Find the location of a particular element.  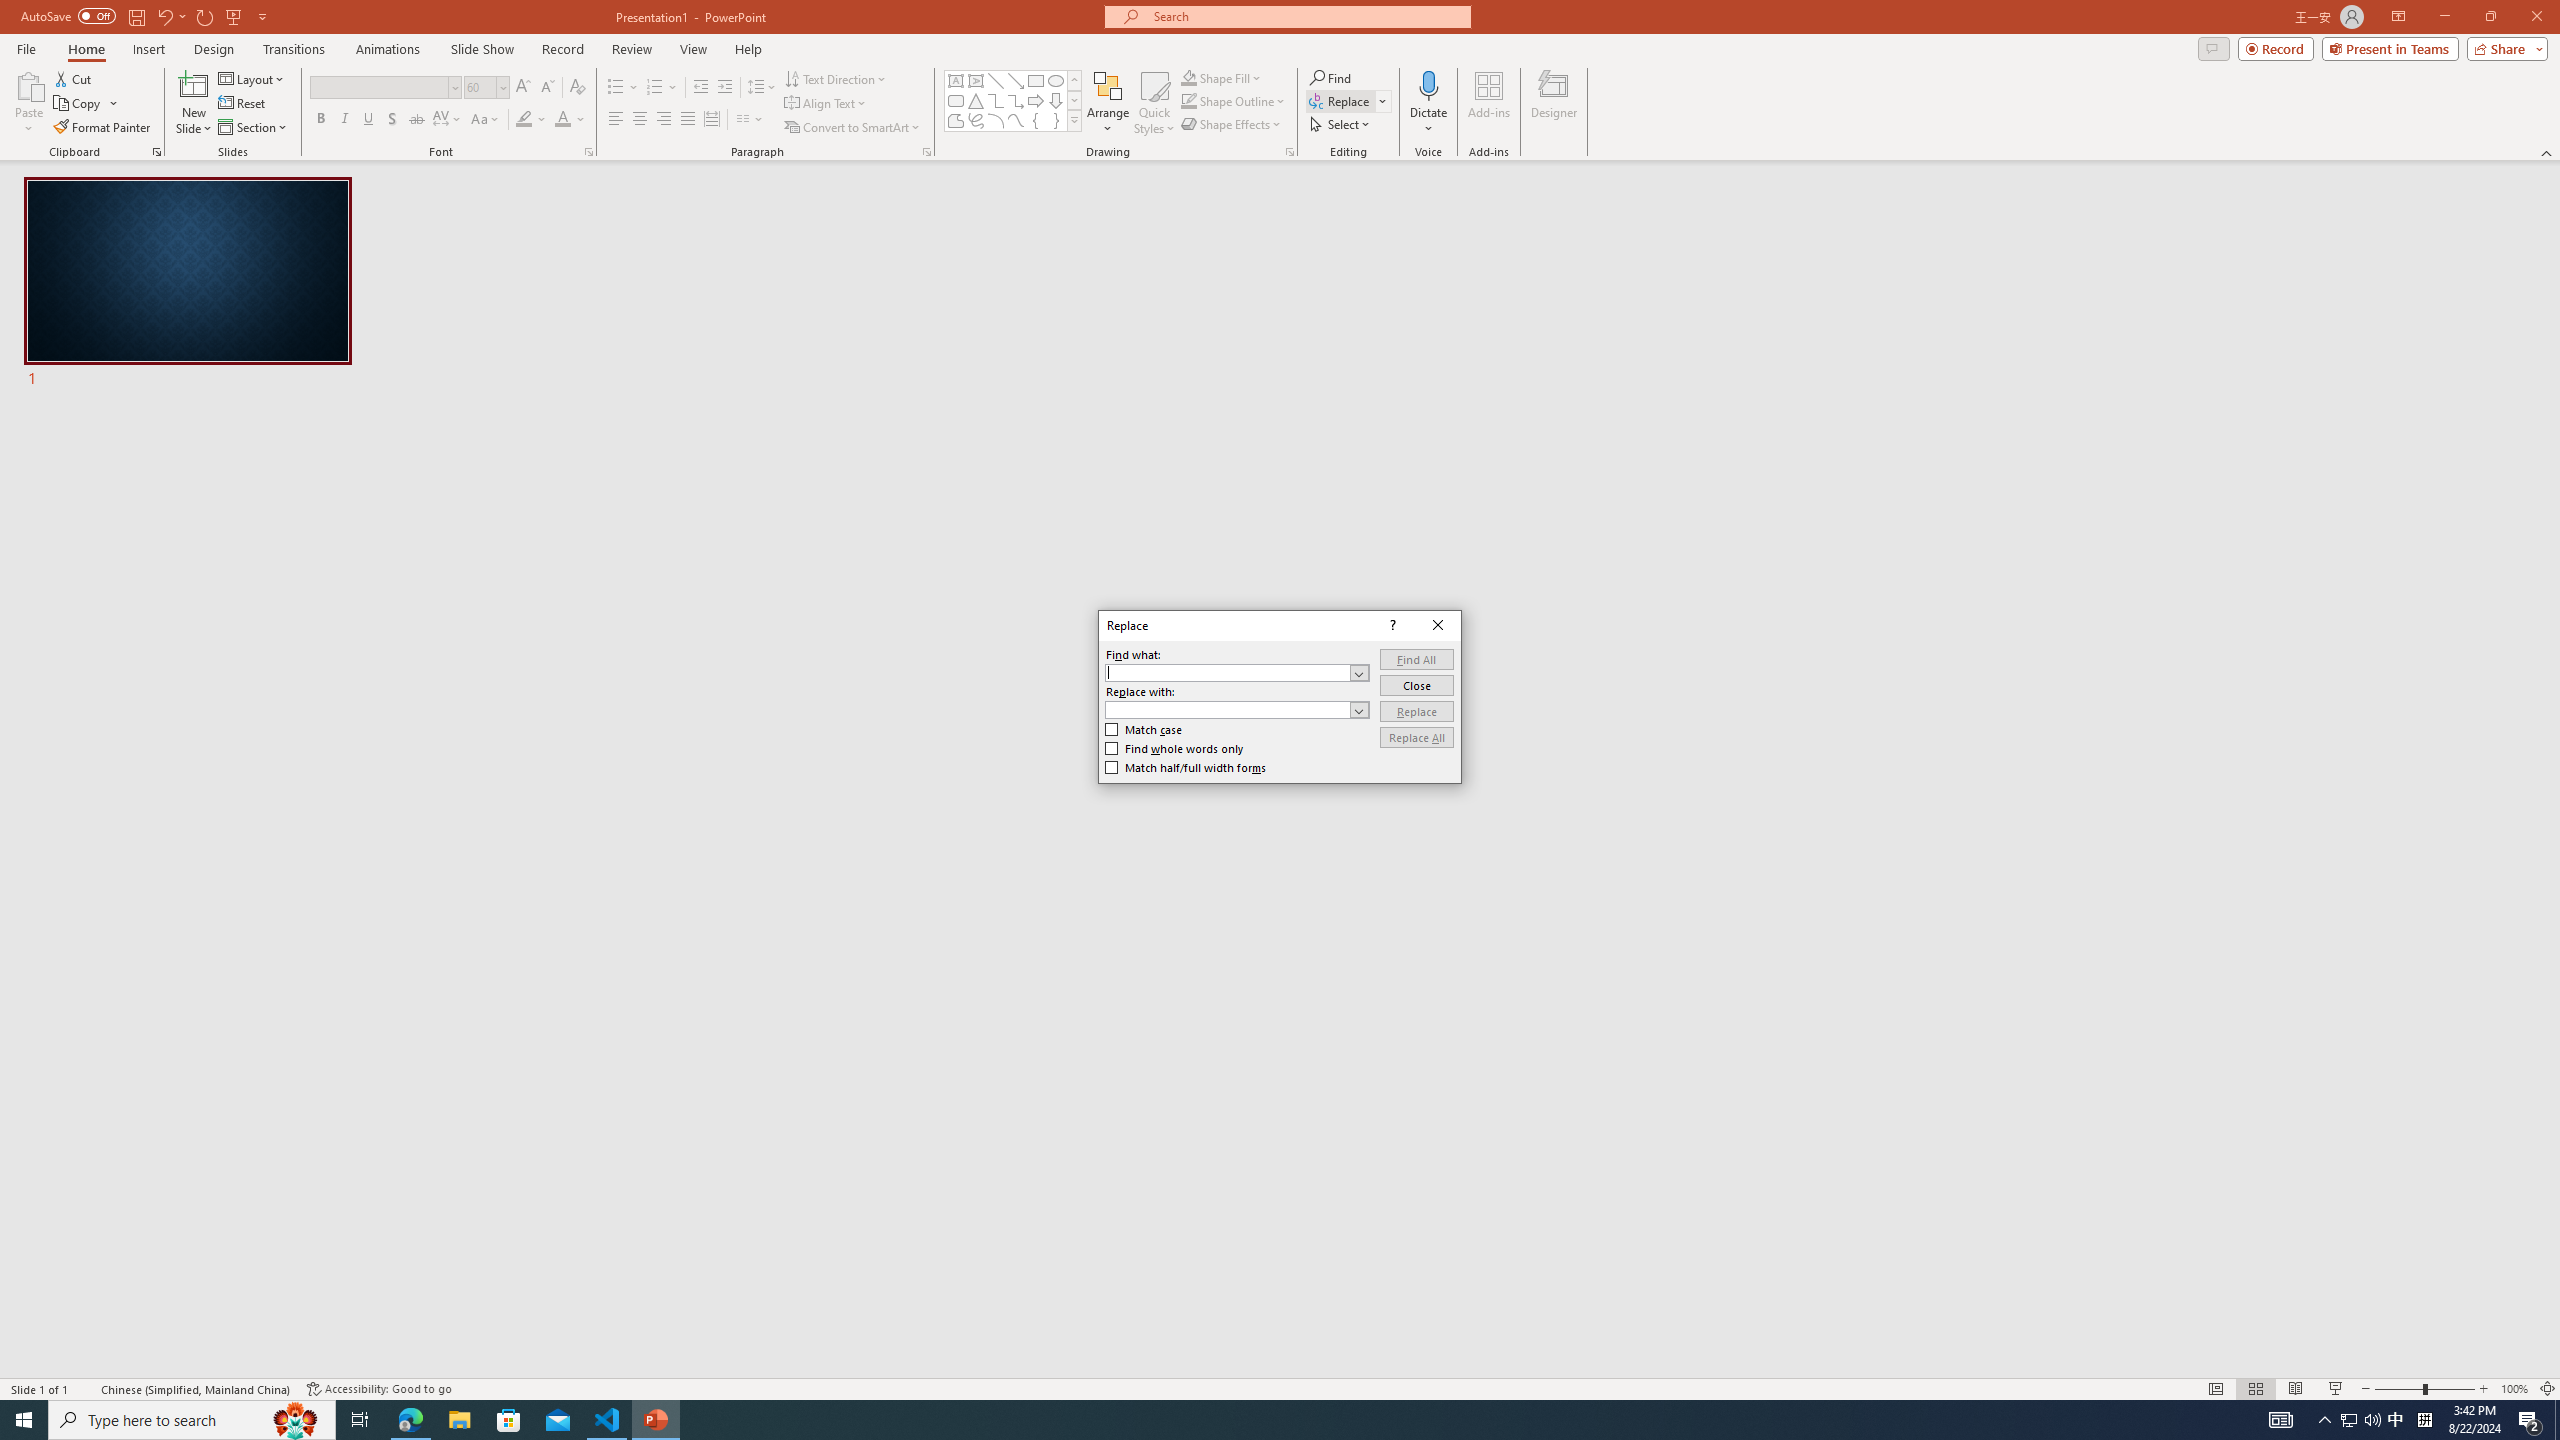

Shape Outline is located at coordinates (2348, 1420).